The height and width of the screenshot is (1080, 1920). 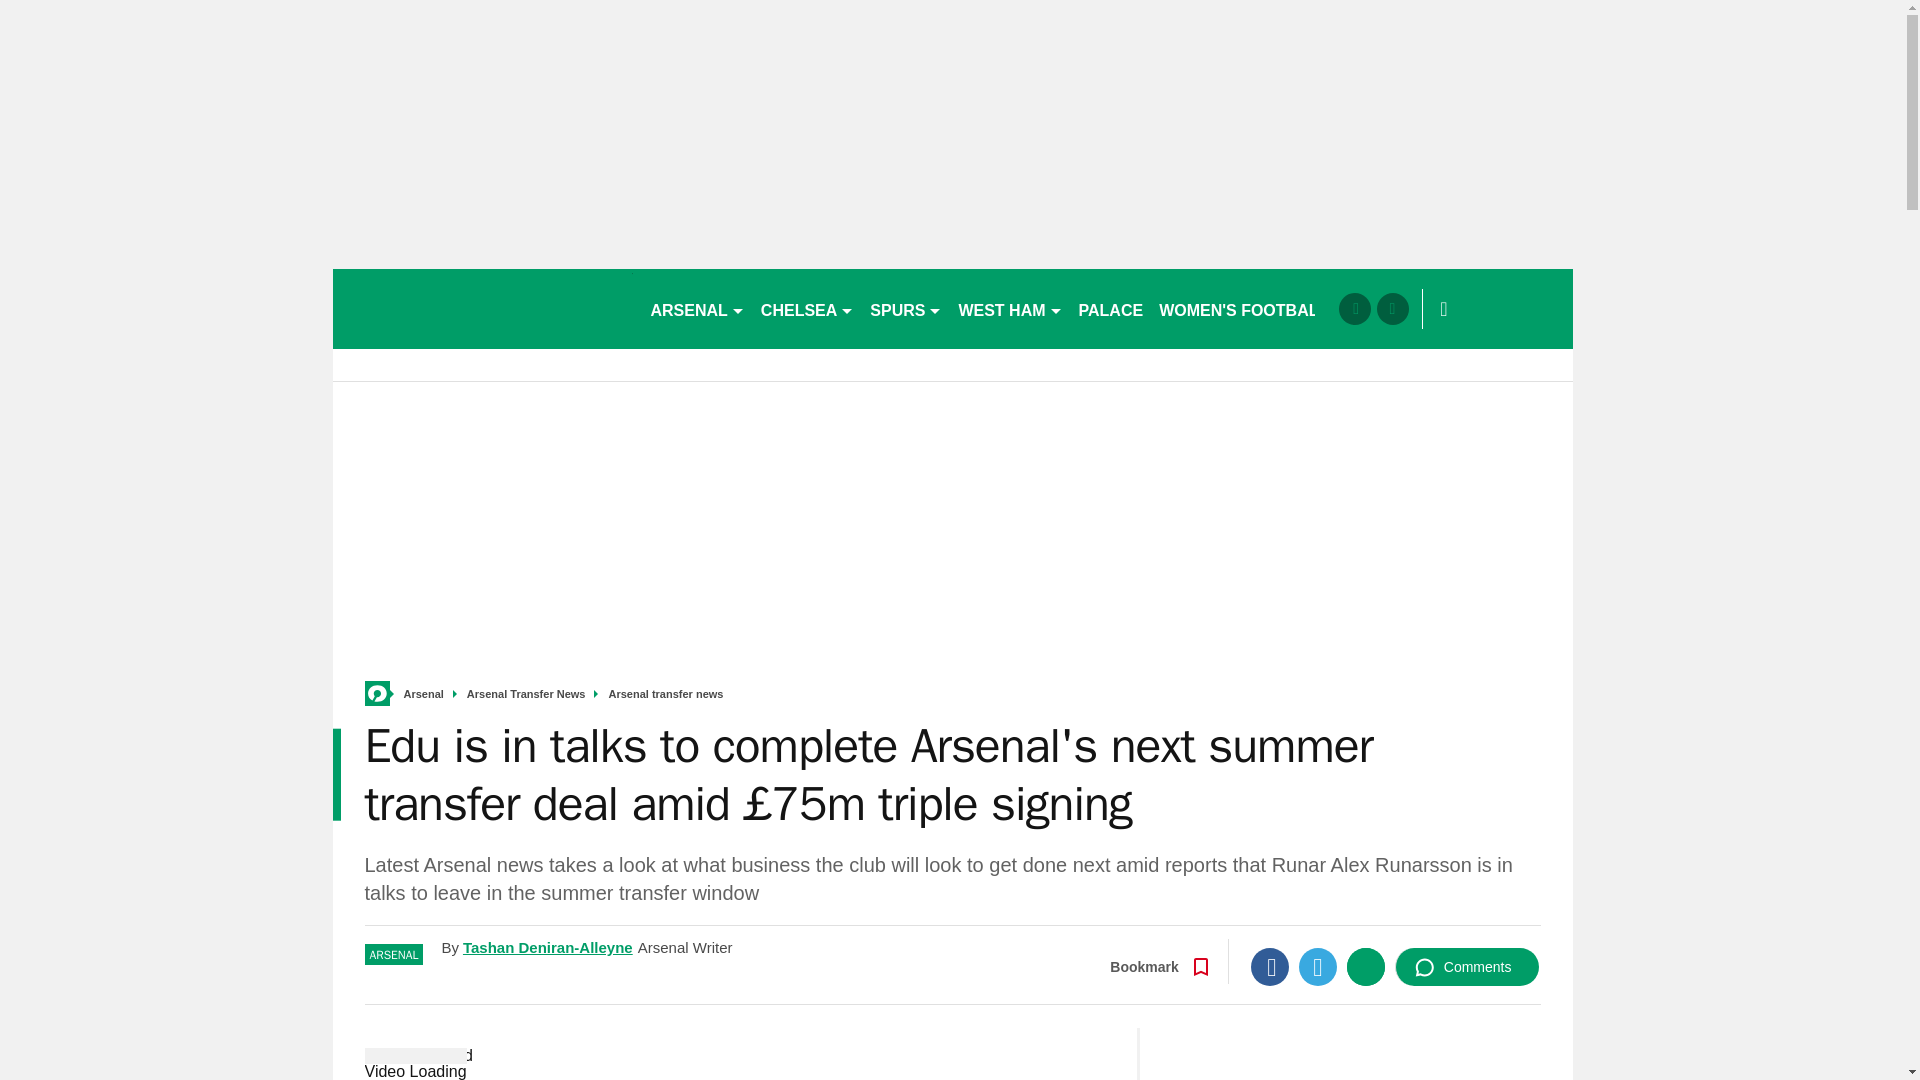 I want to click on WEST HAM, so click(x=1010, y=308).